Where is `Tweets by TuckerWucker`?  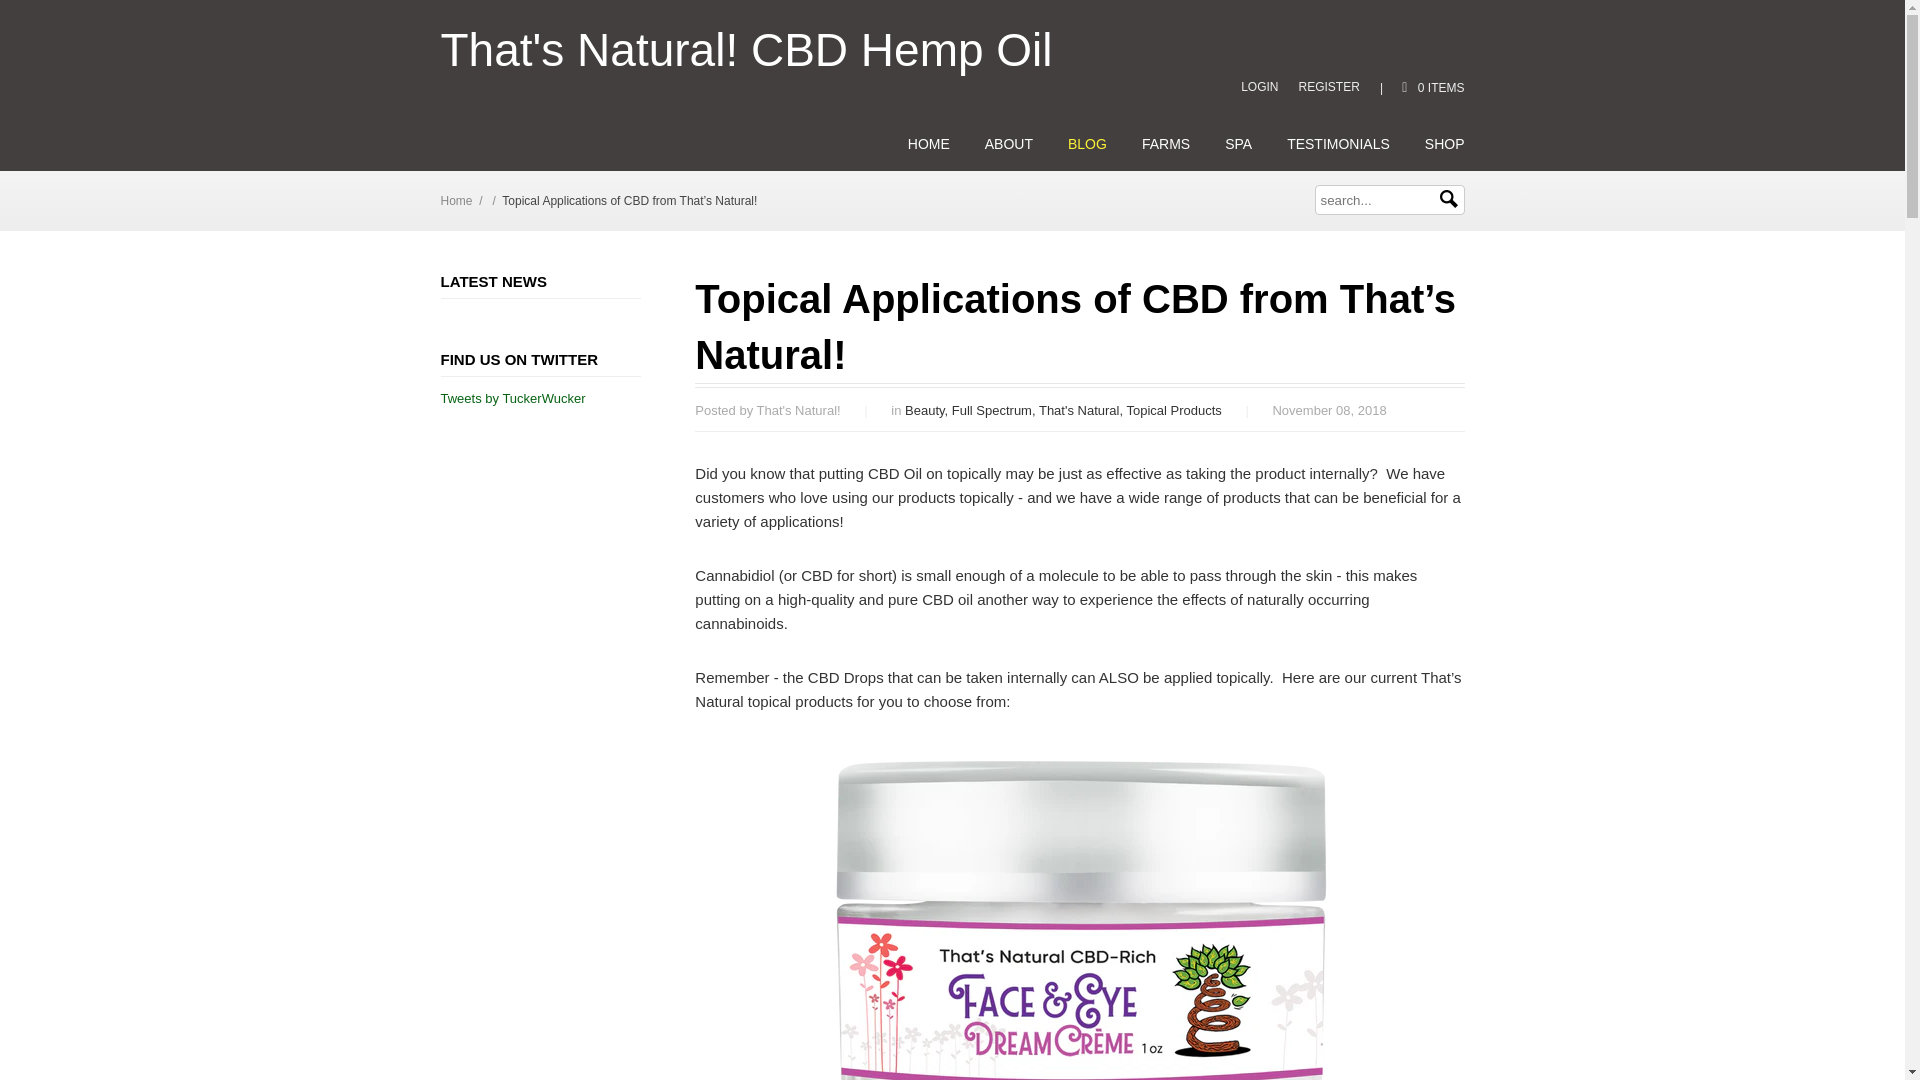 Tweets by TuckerWucker is located at coordinates (512, 398).